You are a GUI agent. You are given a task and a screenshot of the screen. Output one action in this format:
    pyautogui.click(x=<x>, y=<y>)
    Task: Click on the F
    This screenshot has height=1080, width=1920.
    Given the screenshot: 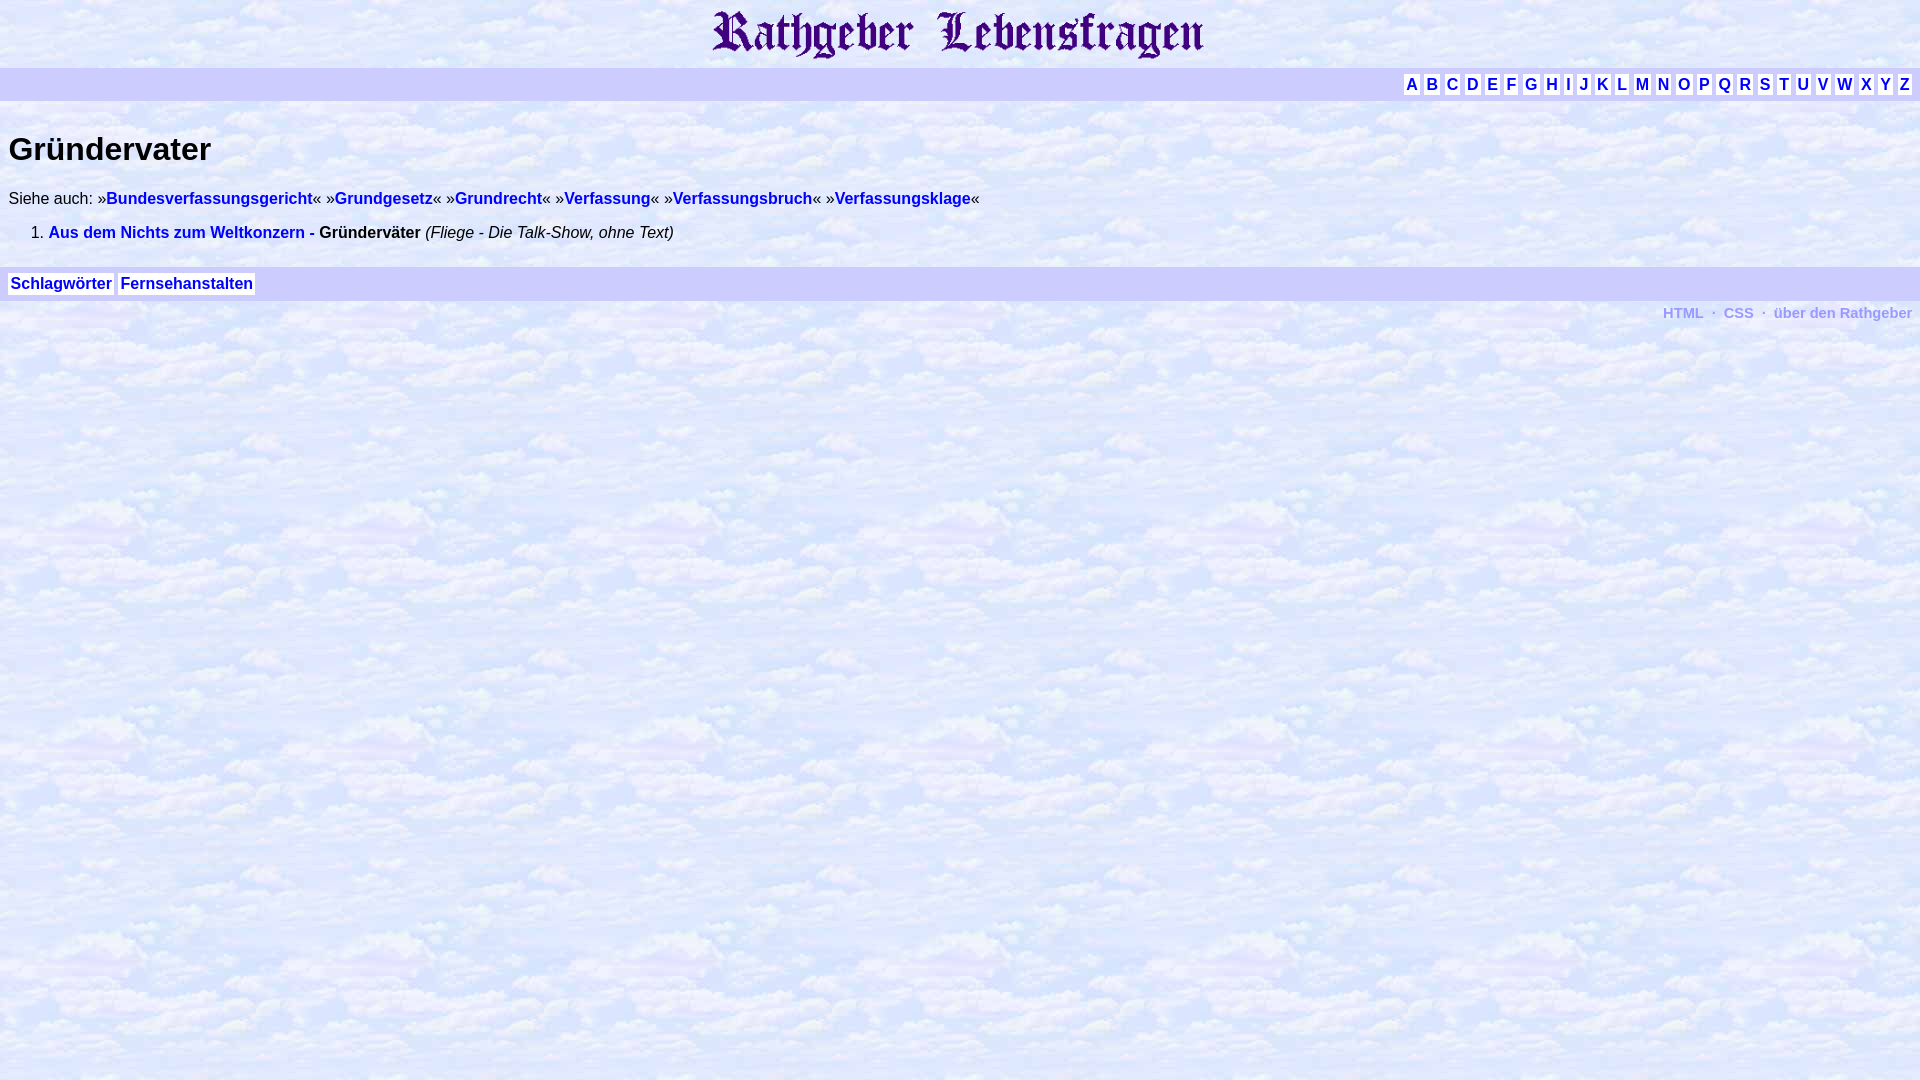 What is the action you would take?
    pyautogui.click(x=1511, y=84)
    